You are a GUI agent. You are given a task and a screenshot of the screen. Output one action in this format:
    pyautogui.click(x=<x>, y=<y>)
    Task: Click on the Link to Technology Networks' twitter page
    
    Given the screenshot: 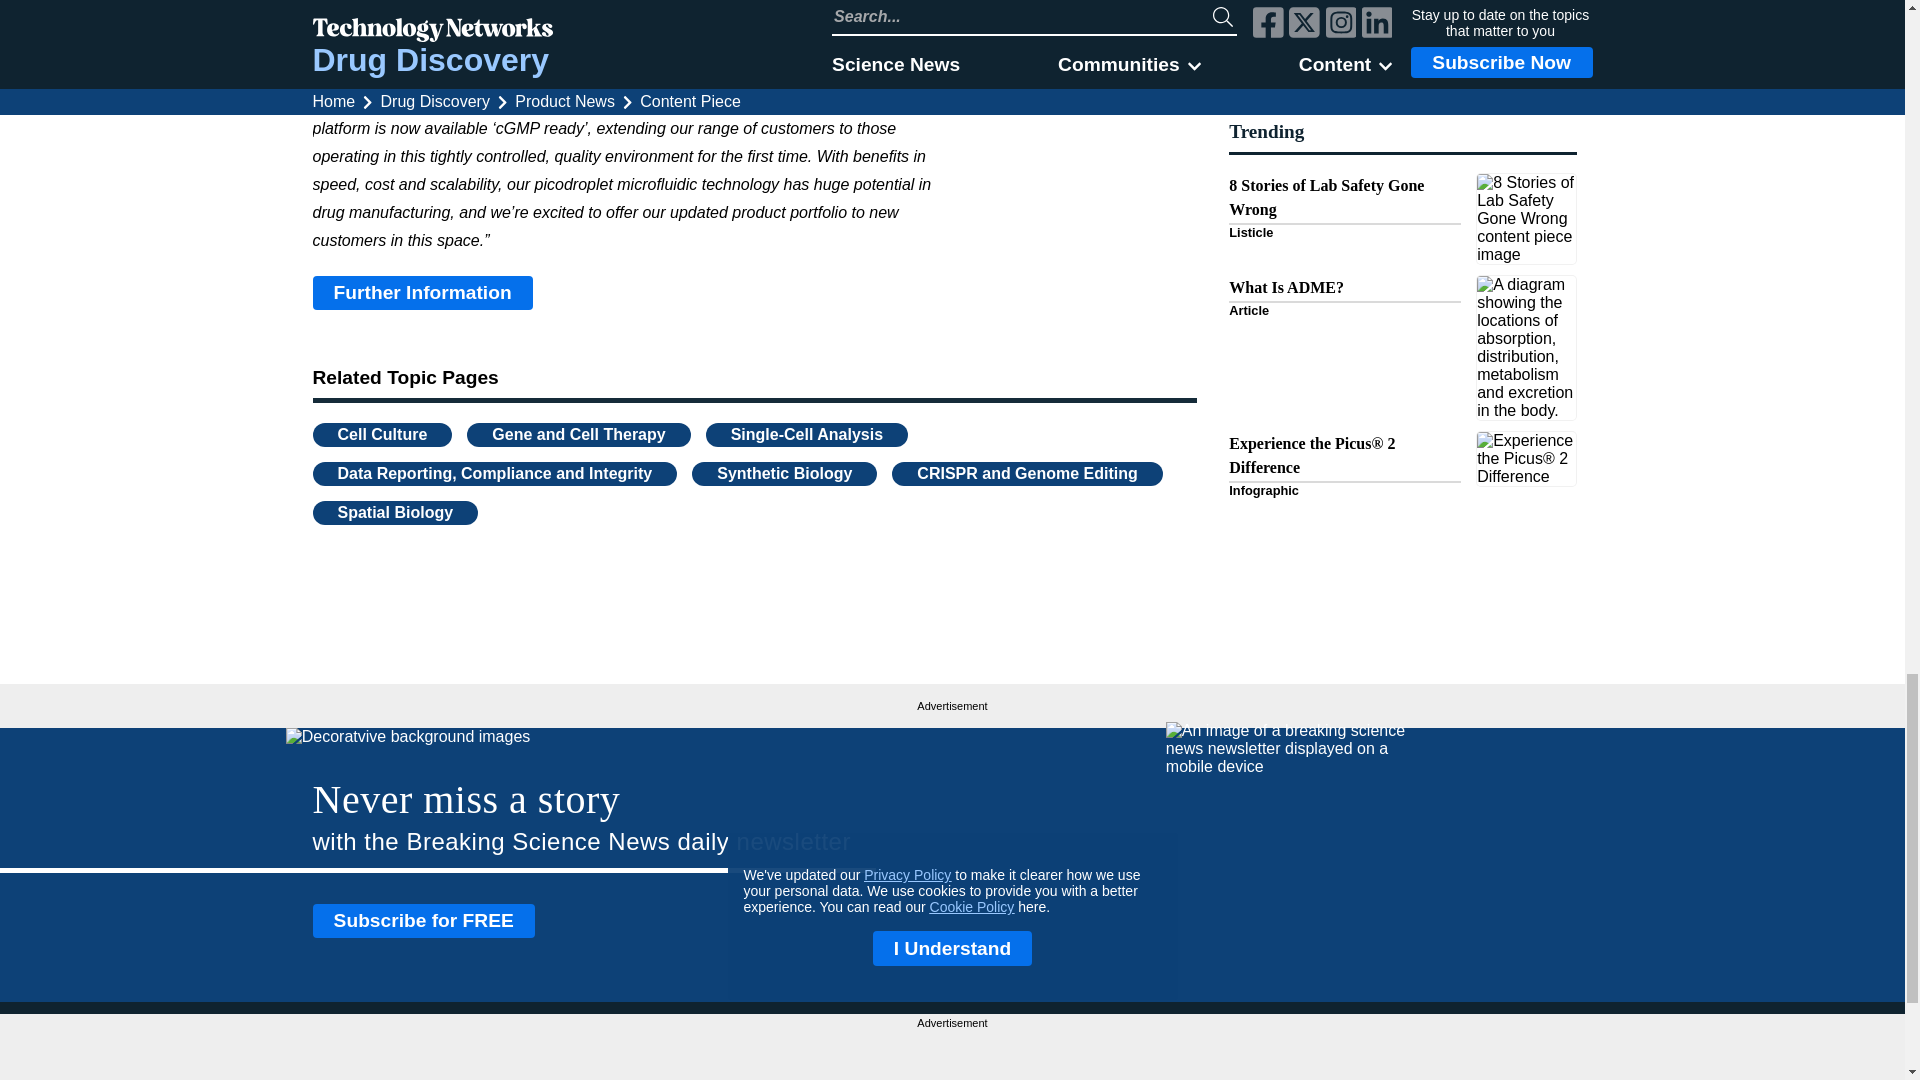 What is the action you would take?
    pyautogui.click(x=1508, y=1066)
    